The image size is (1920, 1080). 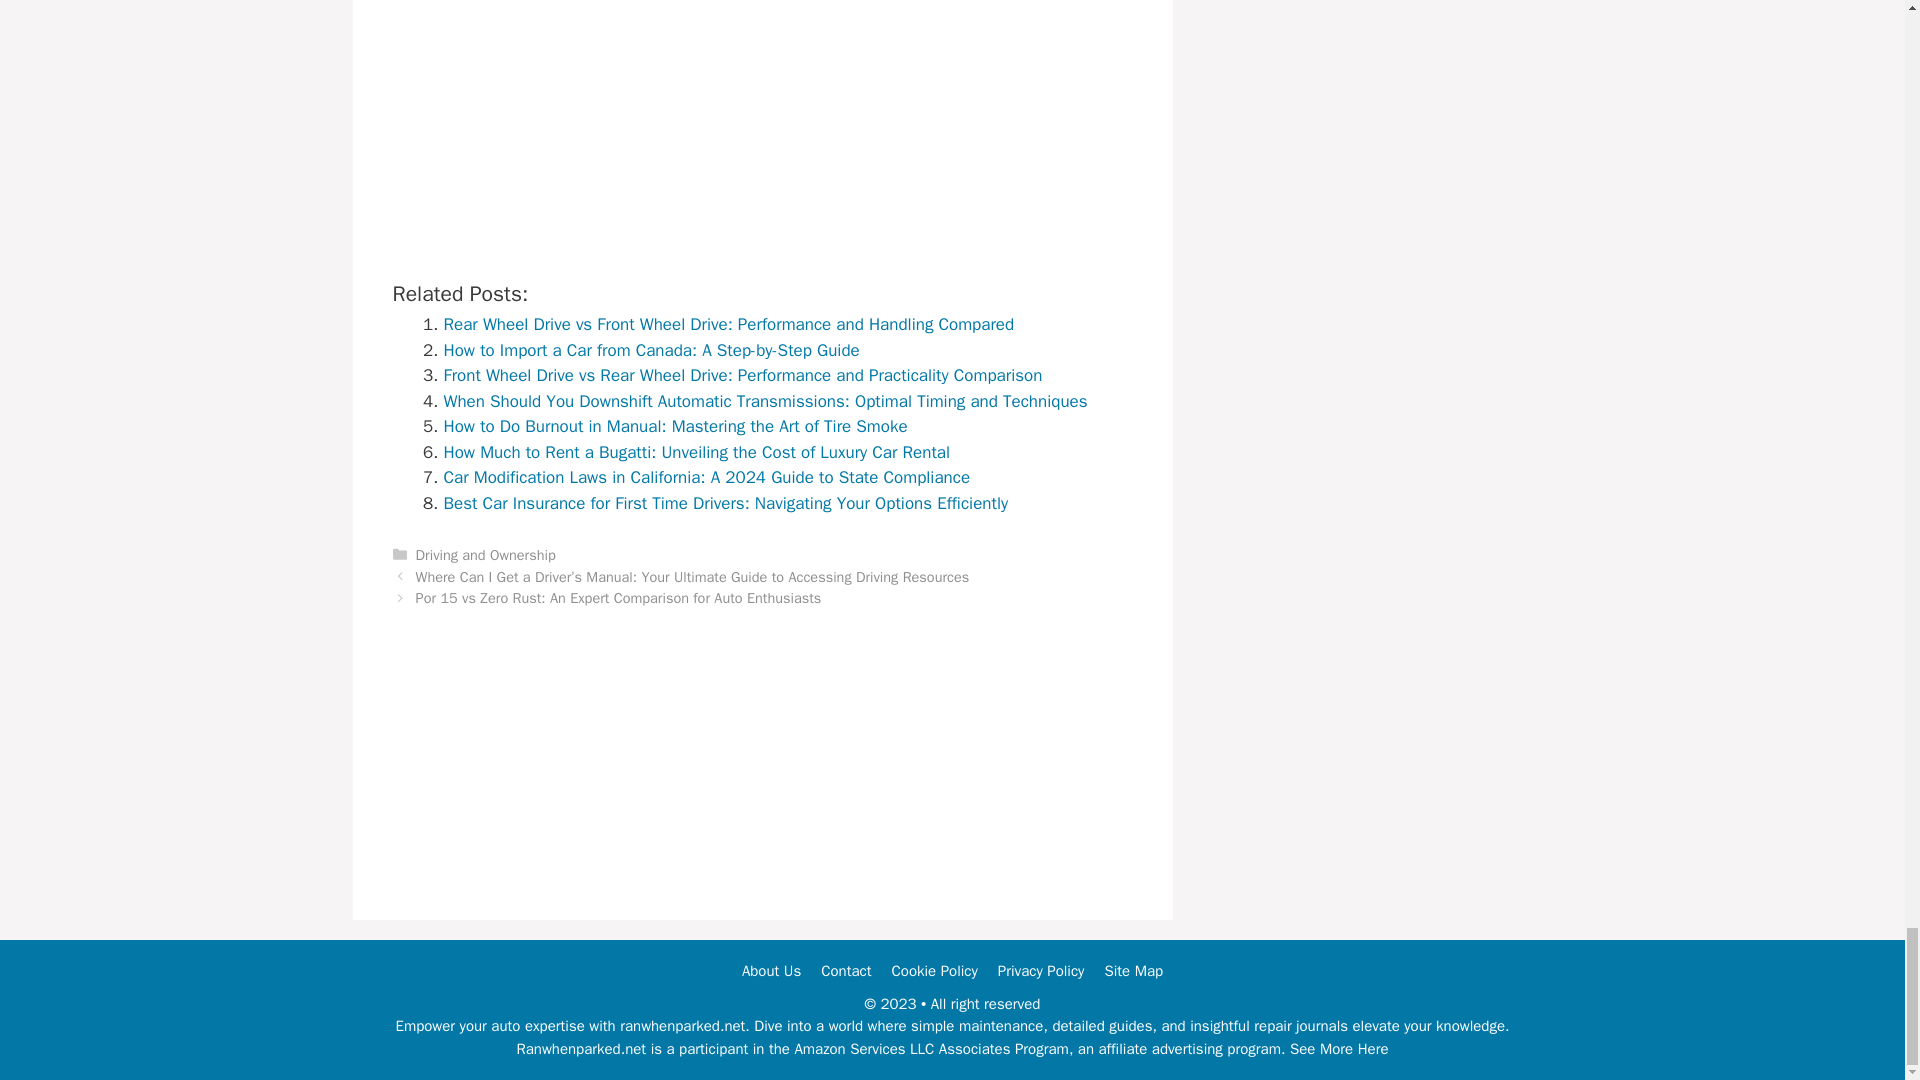 I want to click on How to Do Burnout in Manual: Mastering the Art of Tire Smoke, so click(x=676, y=426).